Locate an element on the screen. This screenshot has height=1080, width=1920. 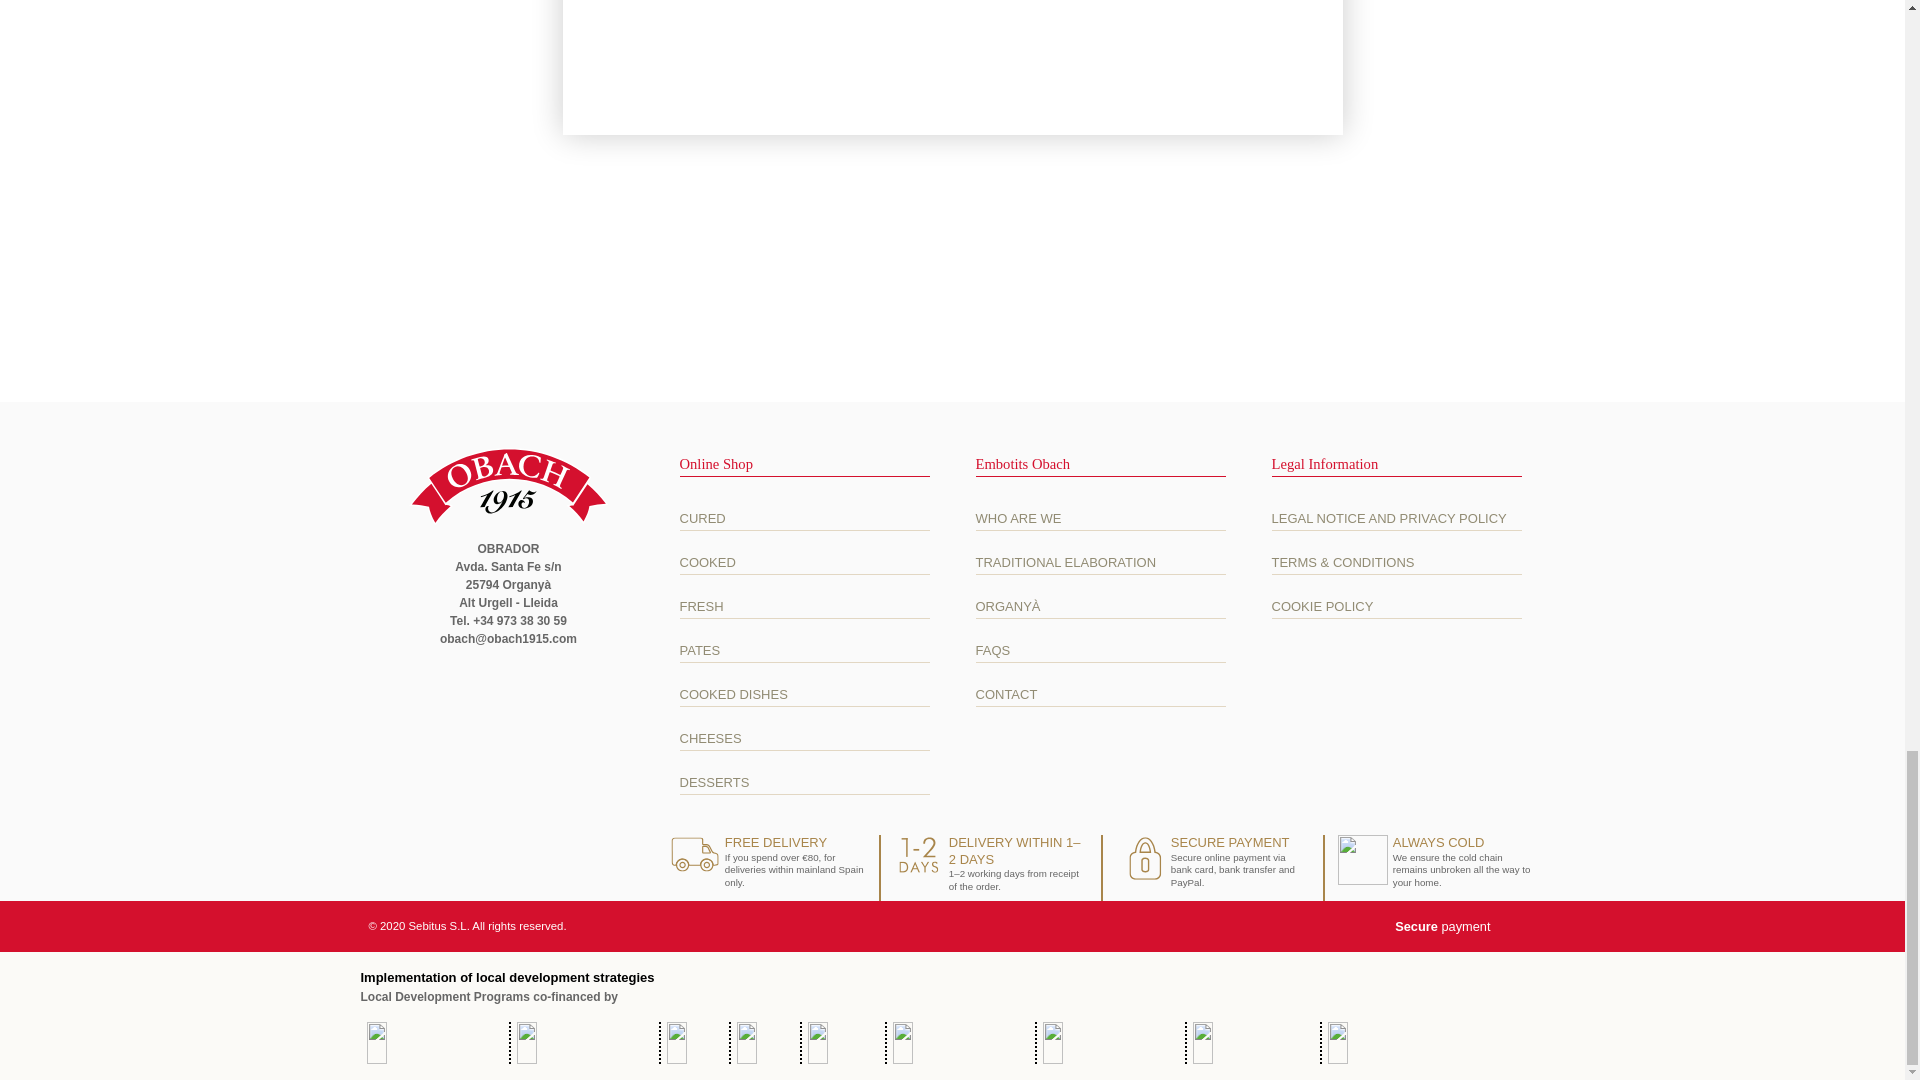
TRADITIONAL ELABORATION is located at coordinates (1100, 562).